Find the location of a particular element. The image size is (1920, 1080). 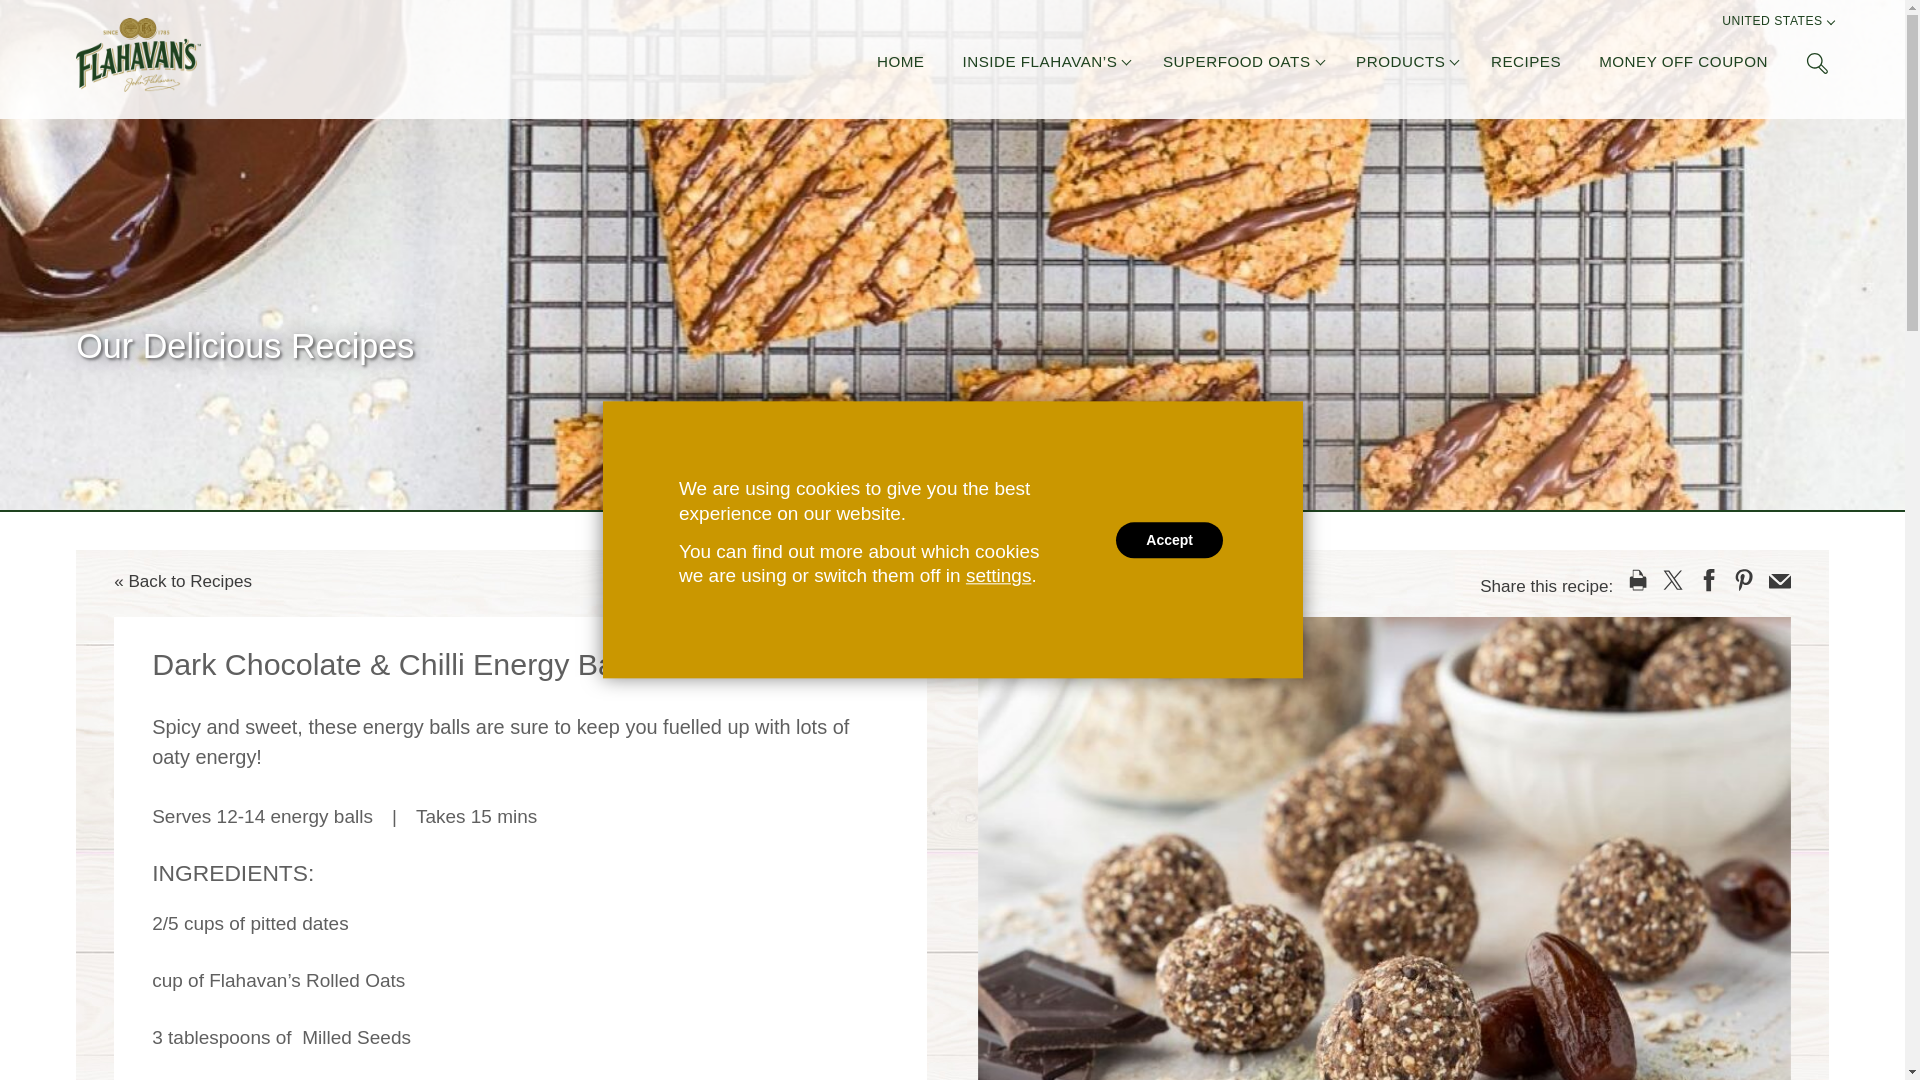

PRODUCTS is located at coordinates (1400, 65).